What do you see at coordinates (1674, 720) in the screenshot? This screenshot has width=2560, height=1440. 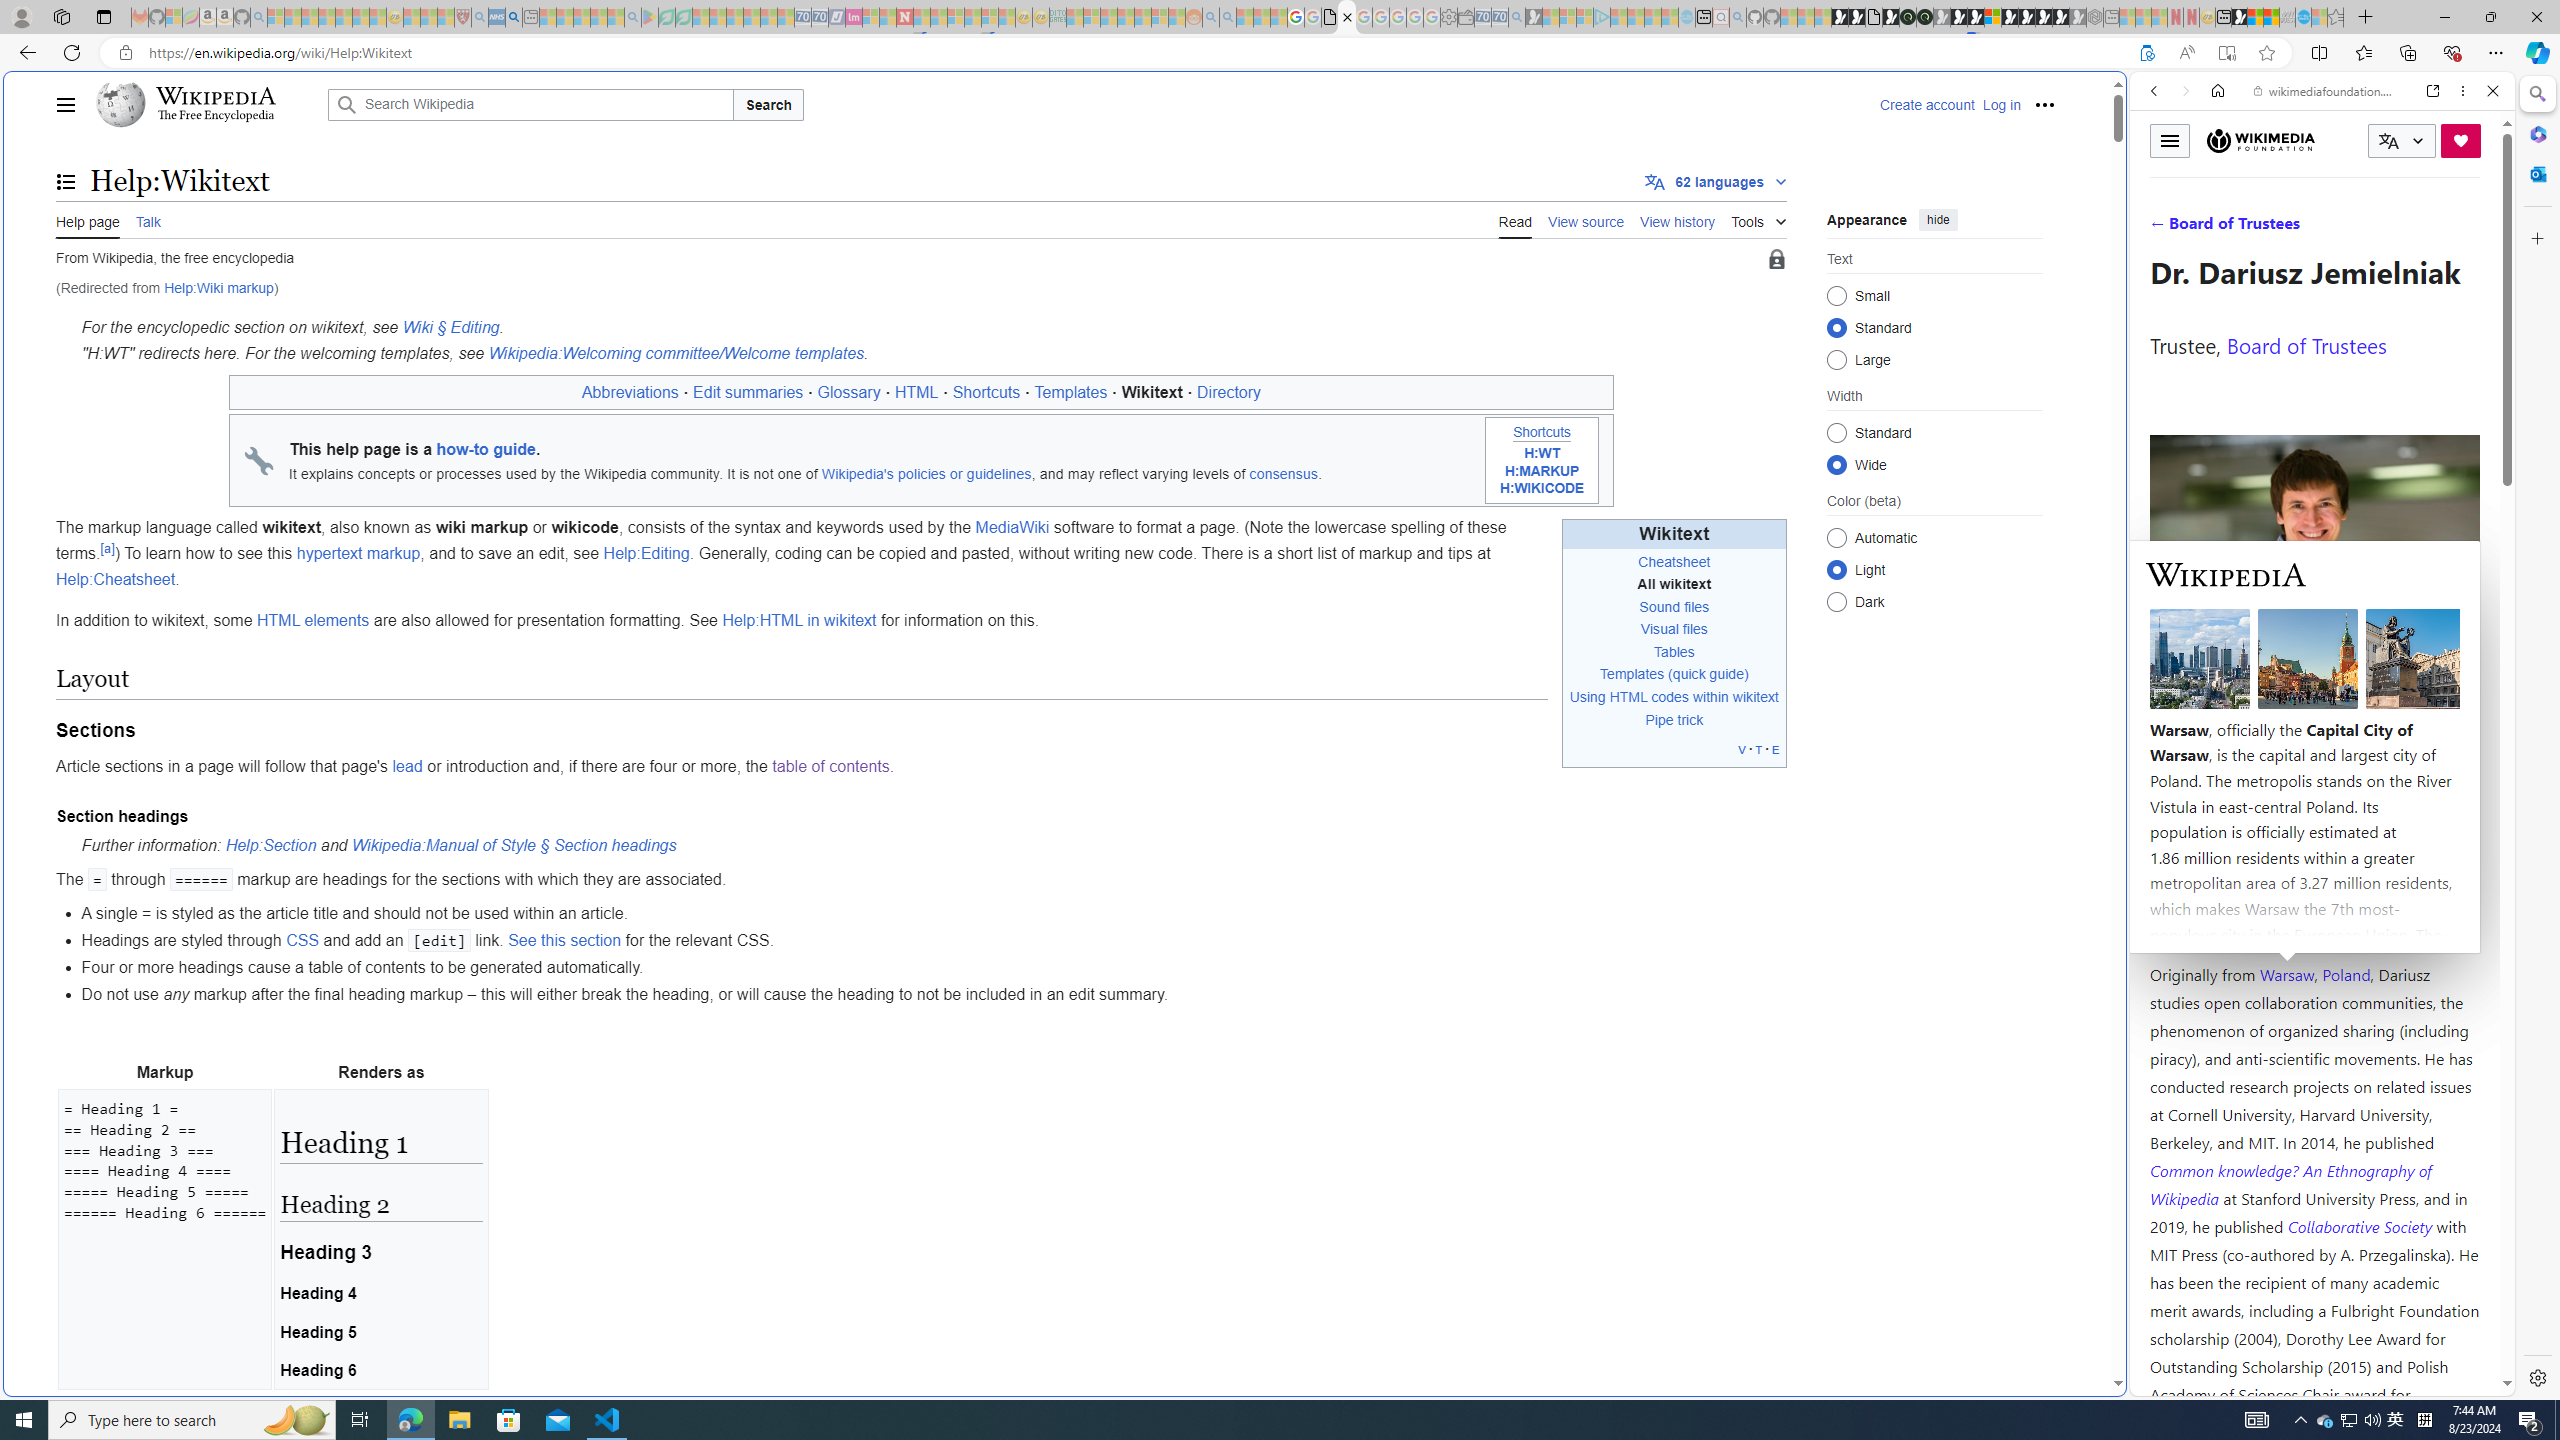 I see `Pipe trick` at bounding box center [1674, 720].